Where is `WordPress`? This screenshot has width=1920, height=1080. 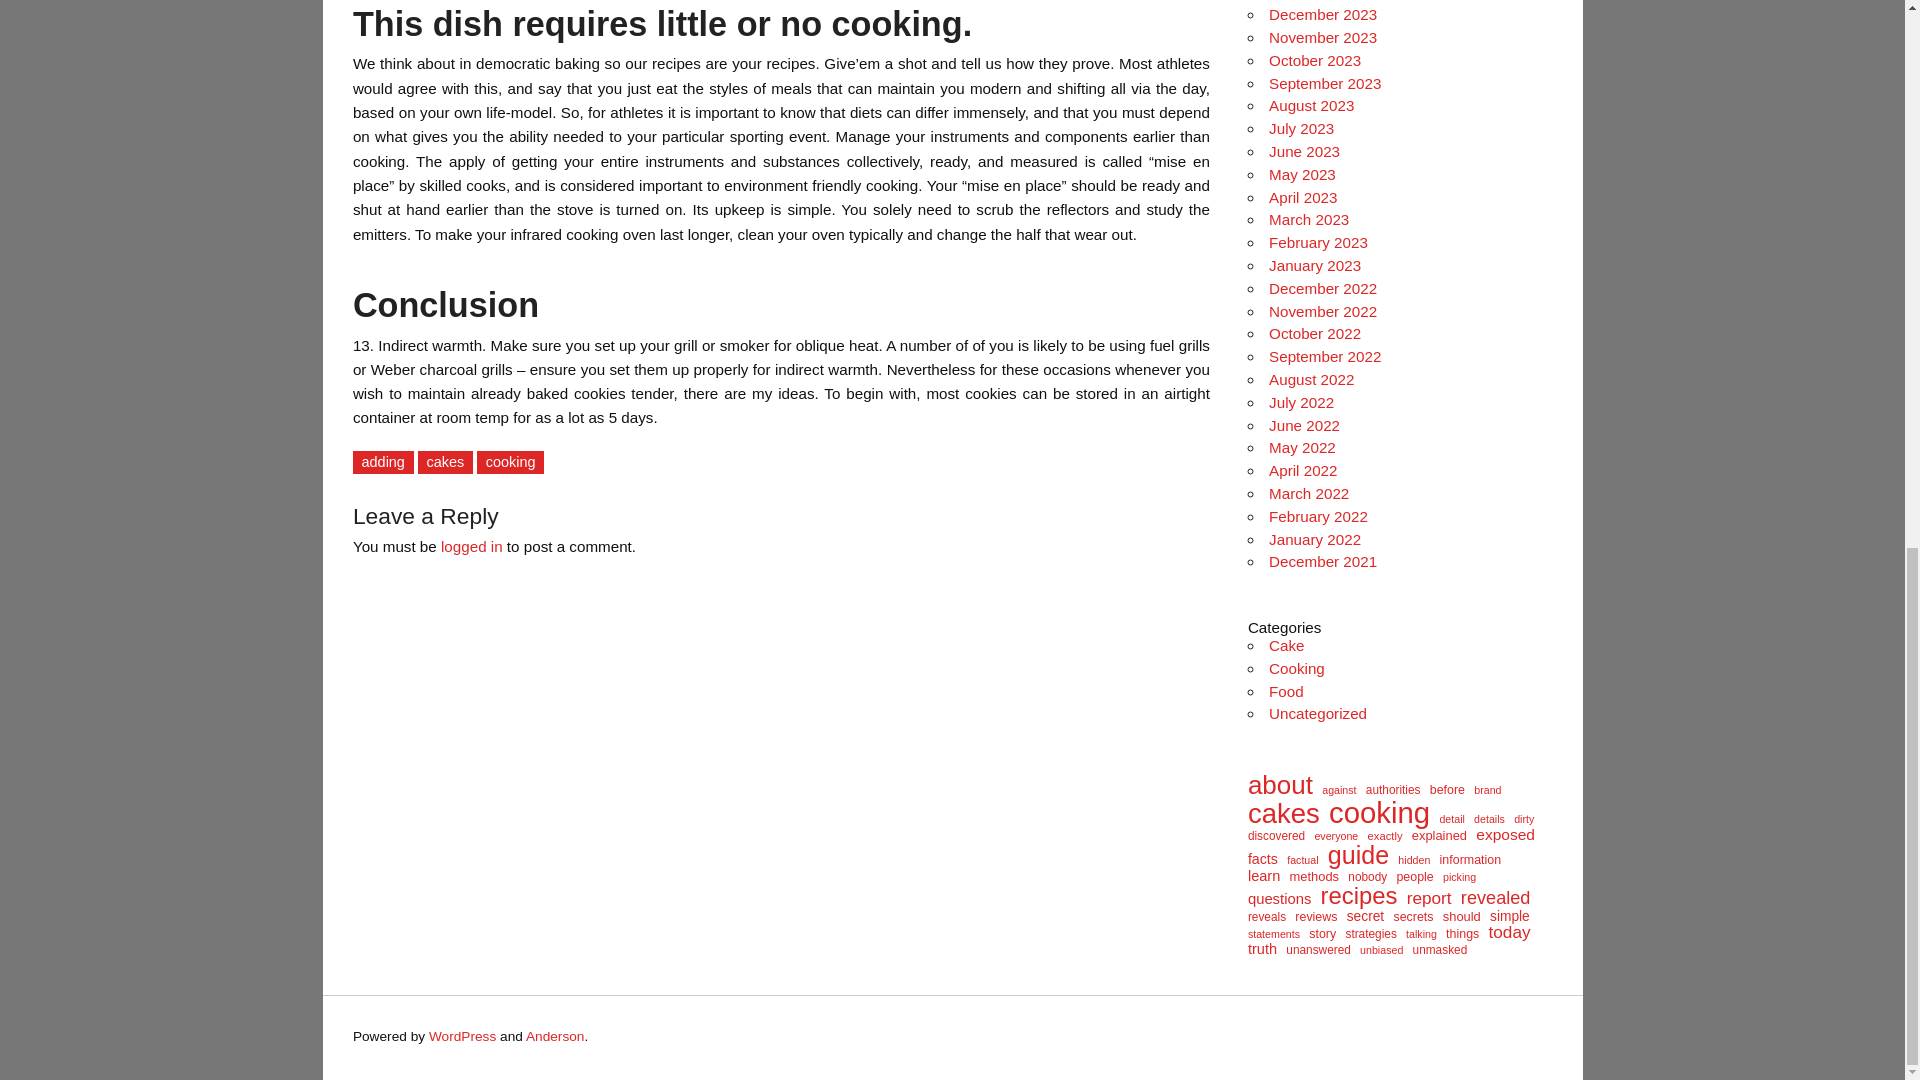 WordPress is located at coordinates (462, 1036).